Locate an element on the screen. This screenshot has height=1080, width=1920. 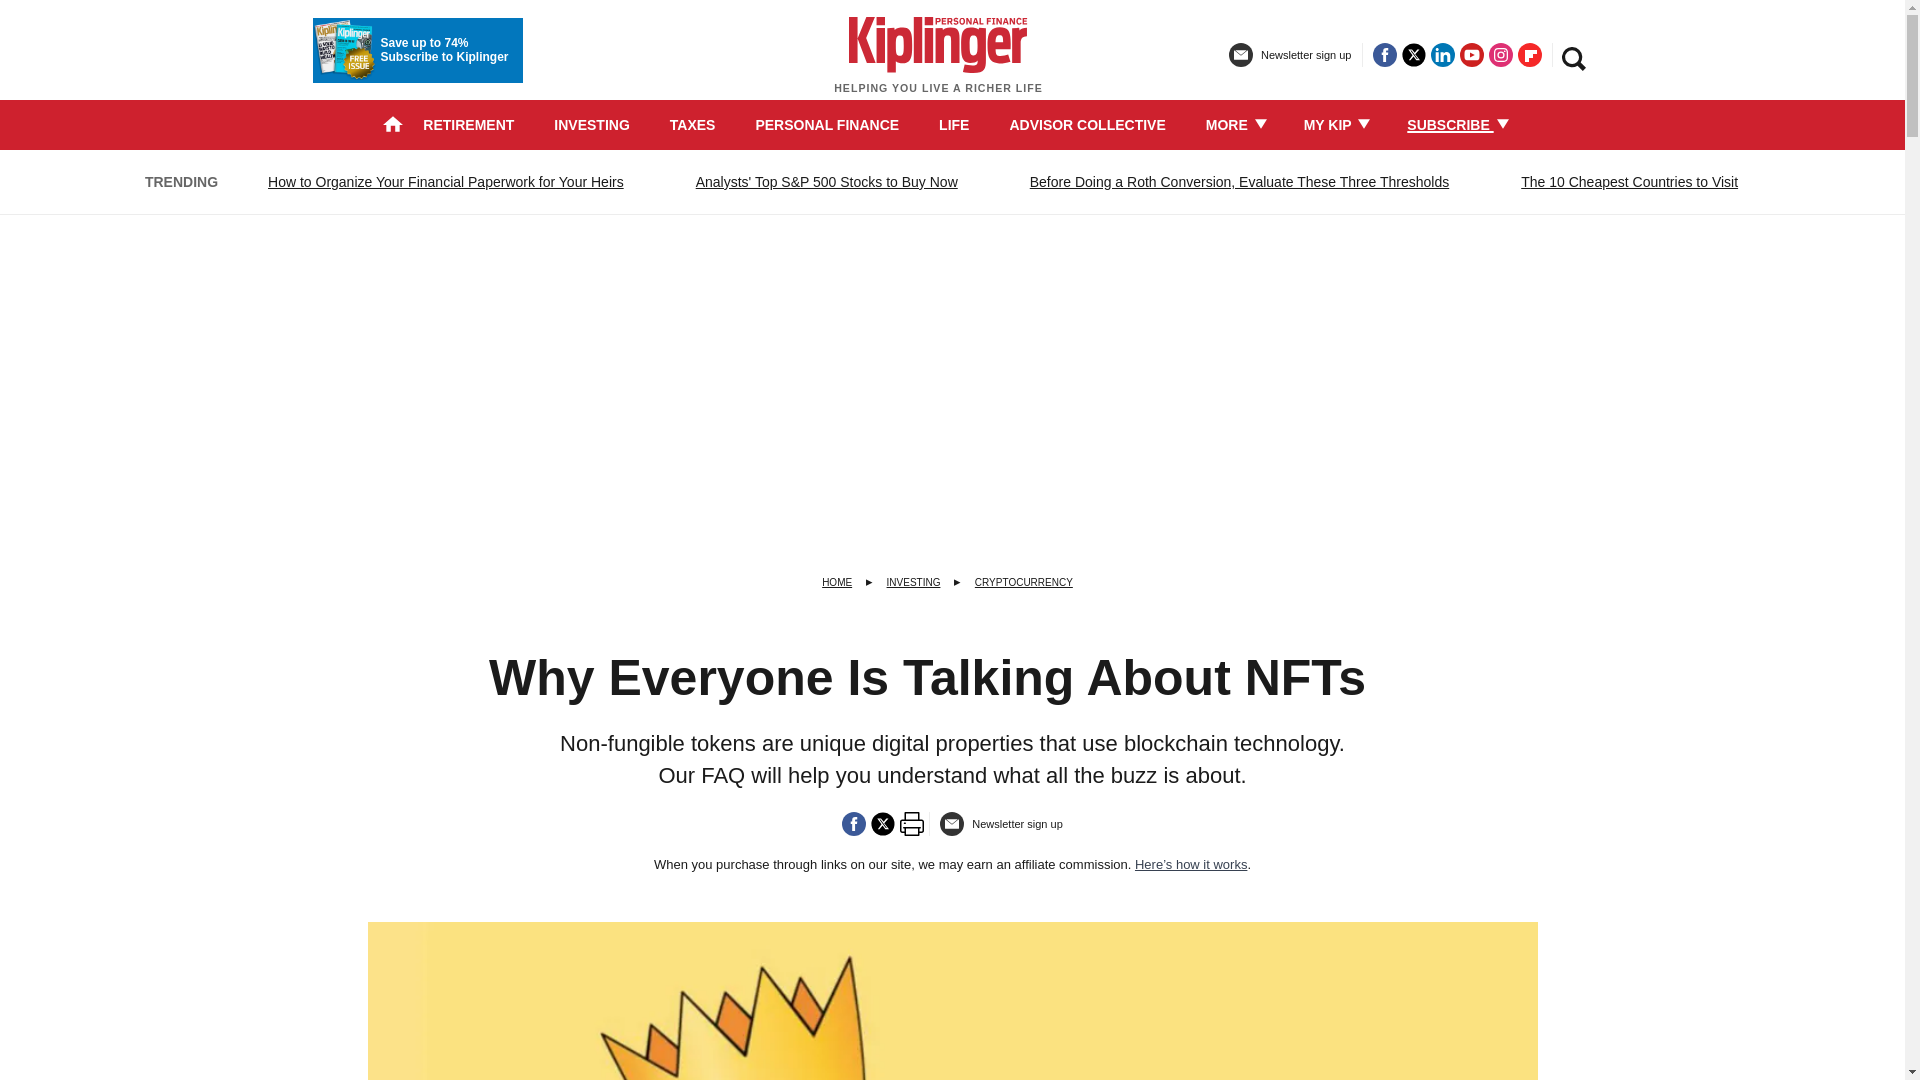
PERSONAL FINANCE is located at coordinates (826, 124).